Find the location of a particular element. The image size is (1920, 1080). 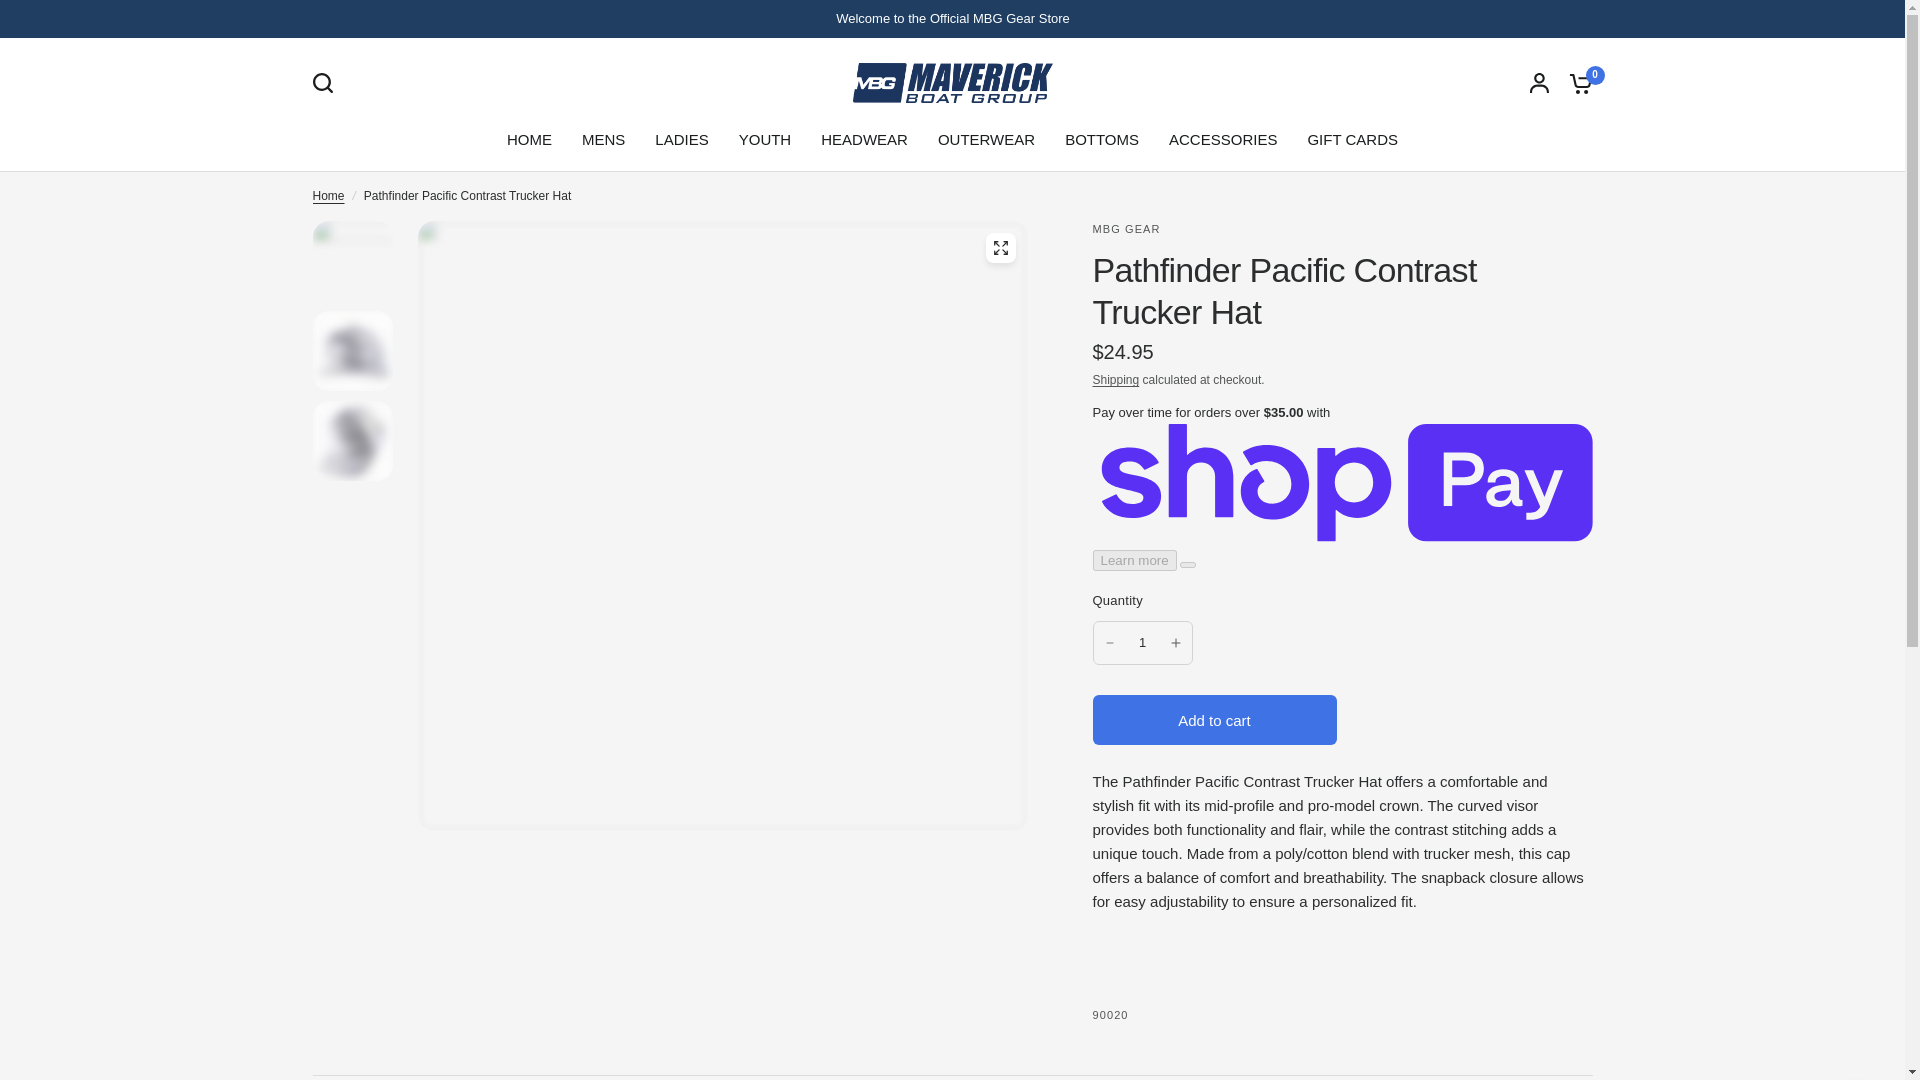

Ladies is located at coordinates (681, 140).